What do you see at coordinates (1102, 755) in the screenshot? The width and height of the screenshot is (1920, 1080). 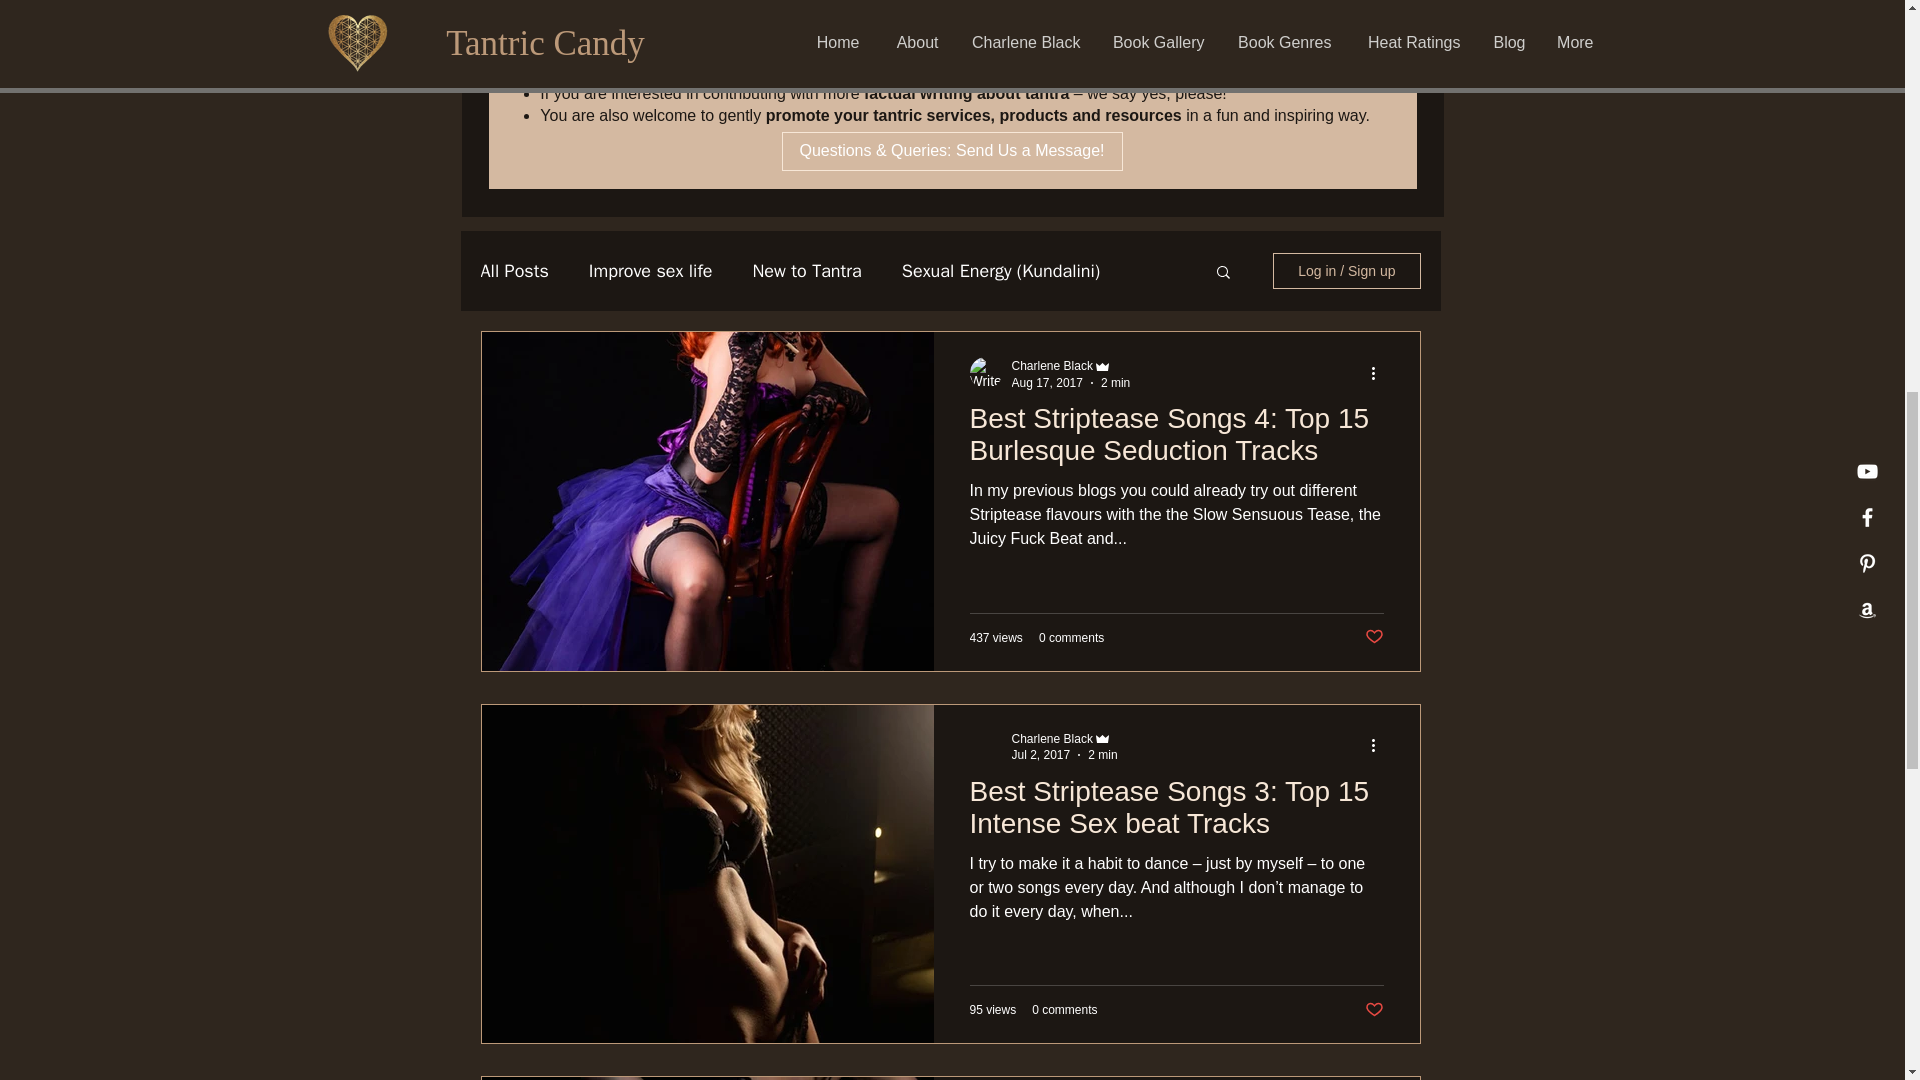 I see `2 min` at bounding box center [1102, 755].